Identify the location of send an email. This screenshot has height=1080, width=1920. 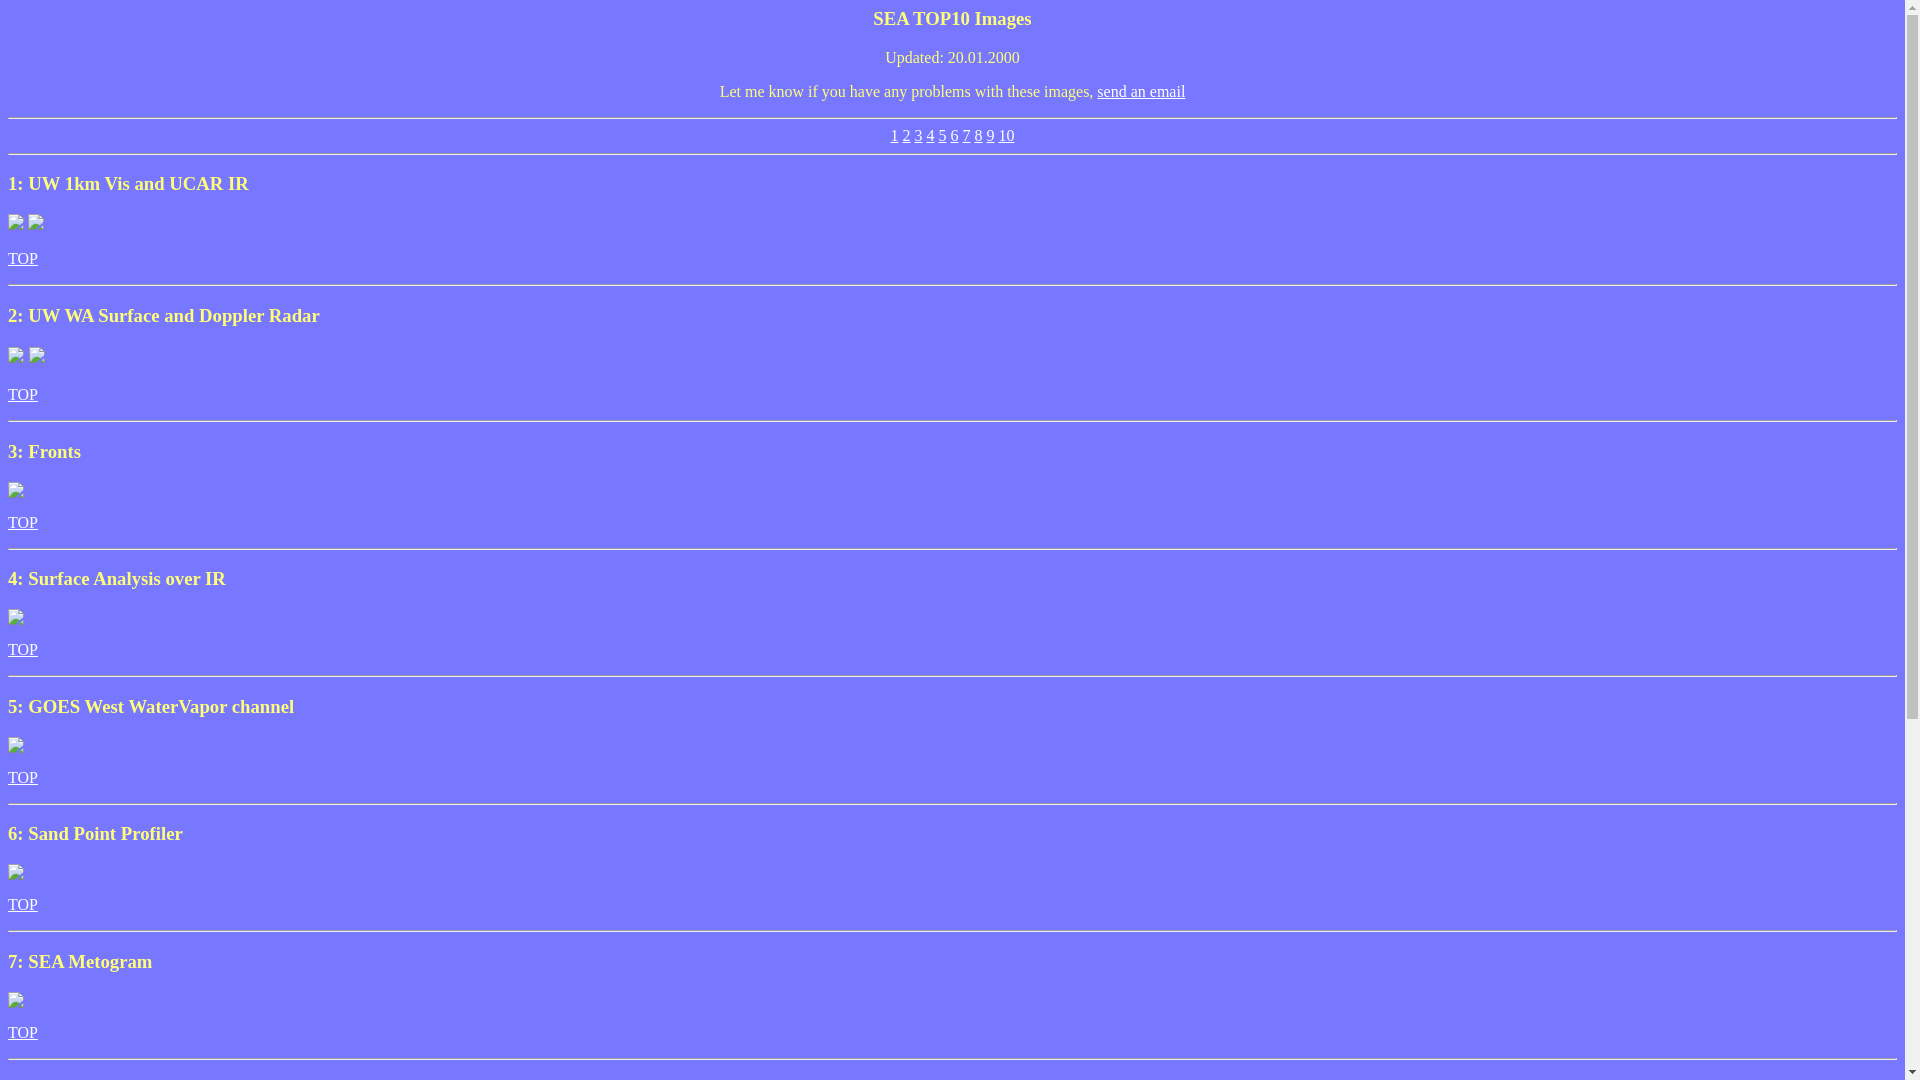
(1141, 92).